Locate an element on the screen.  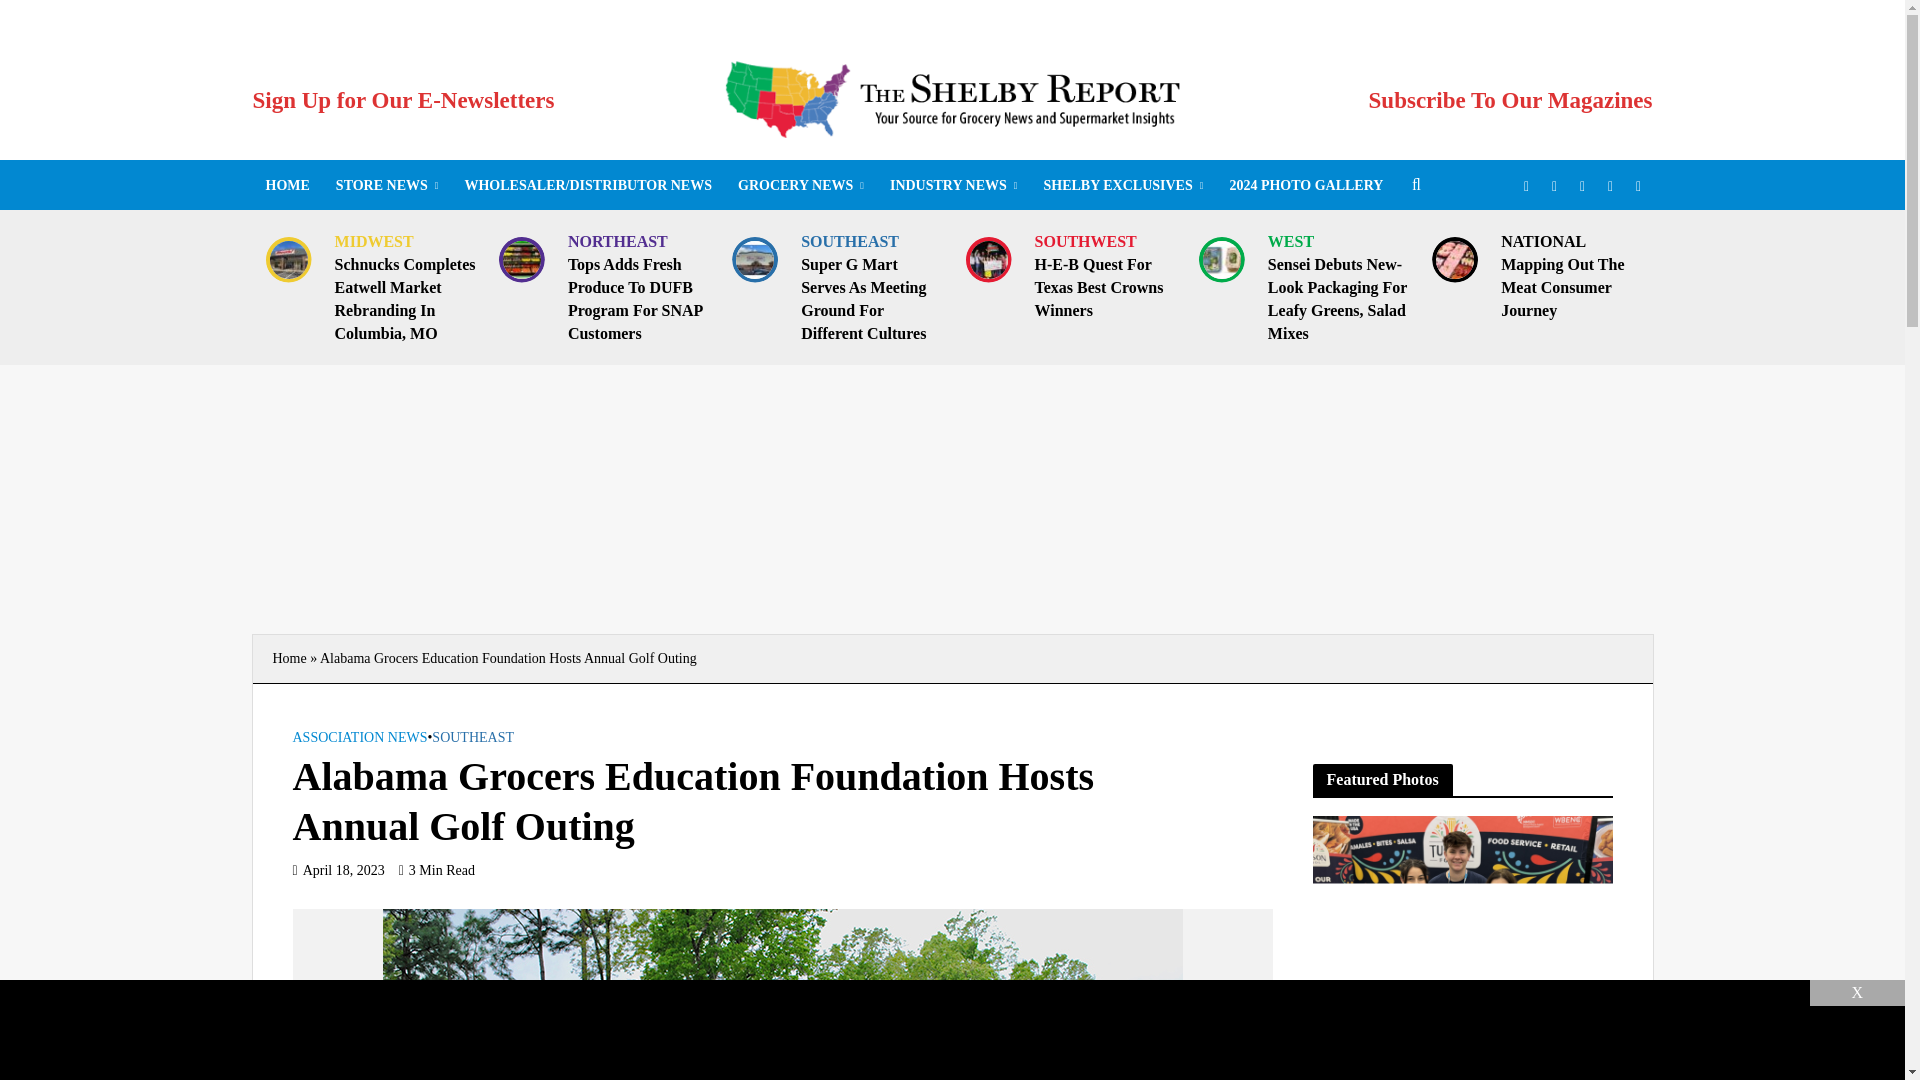
Subscribe To Our Magazines is located at coordinates (1510, 100).